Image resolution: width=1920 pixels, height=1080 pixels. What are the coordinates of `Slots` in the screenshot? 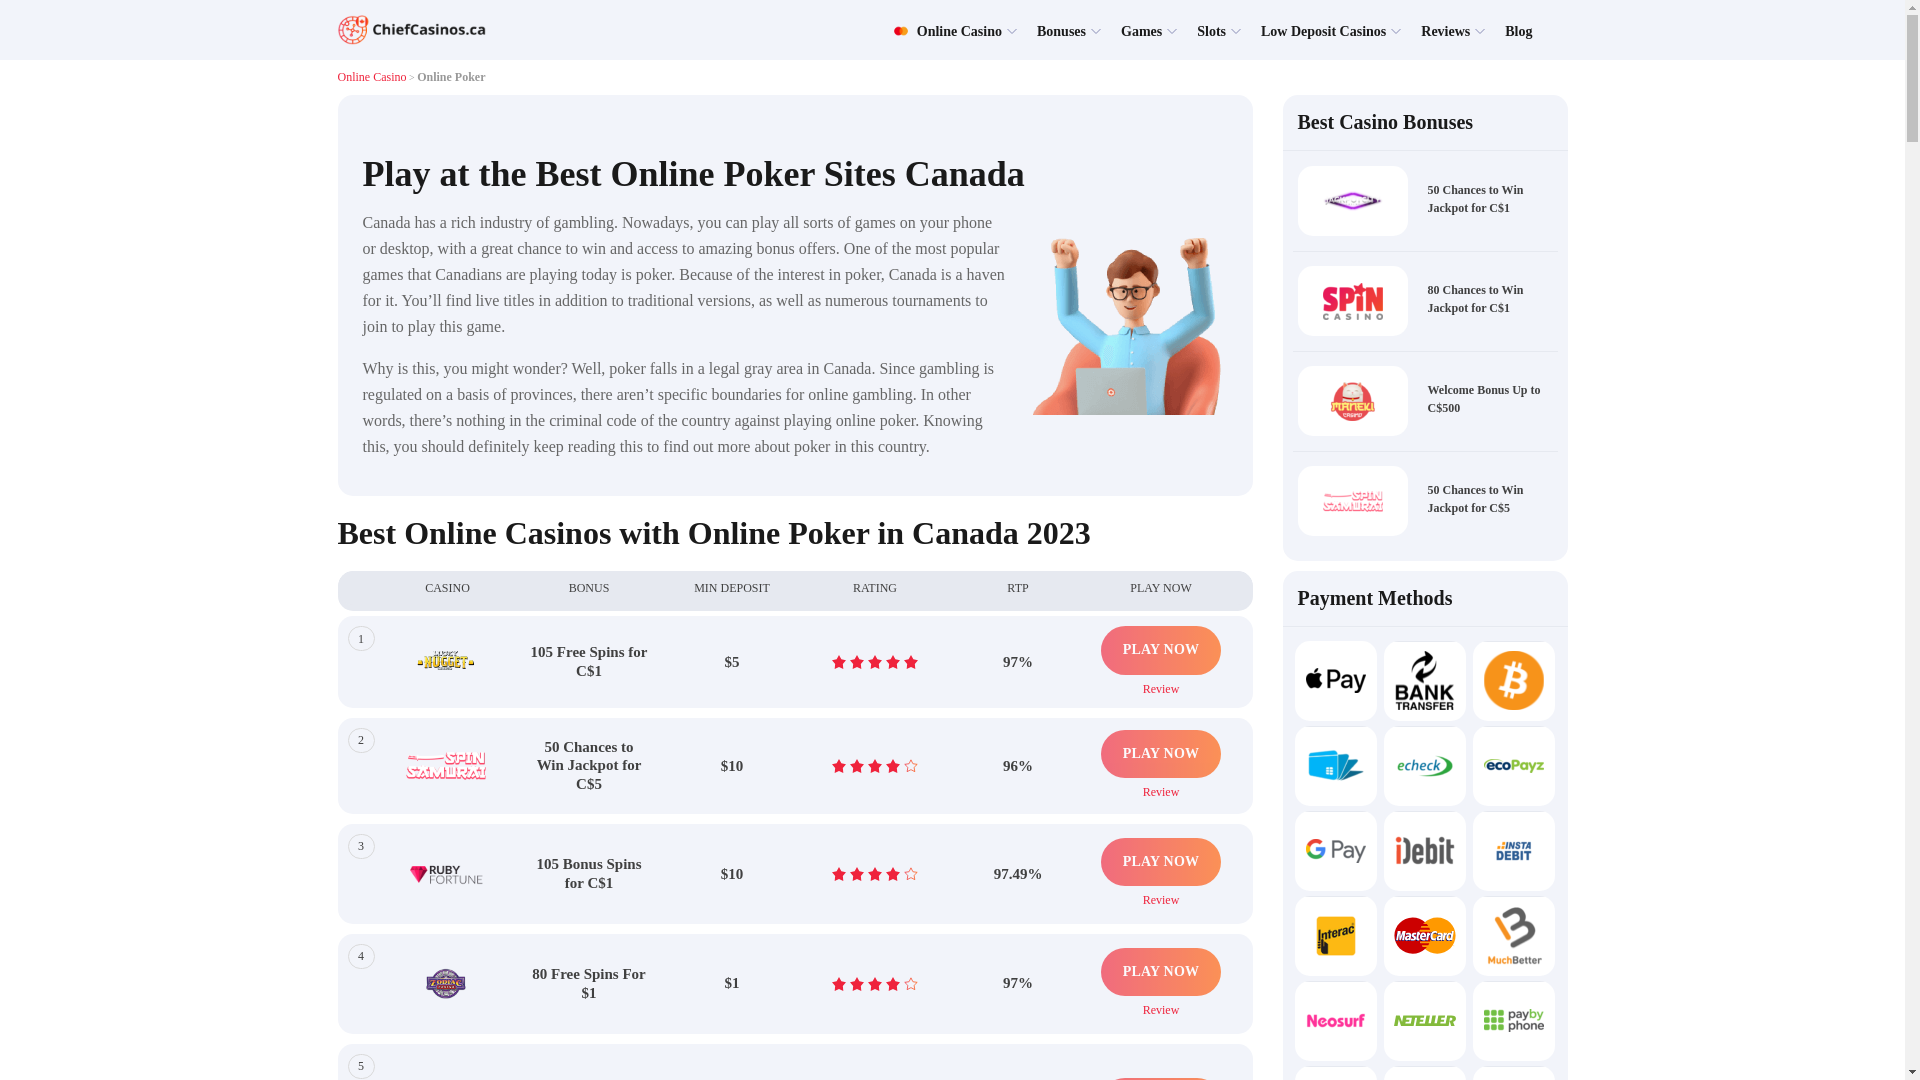 It's located at (1211, 30).